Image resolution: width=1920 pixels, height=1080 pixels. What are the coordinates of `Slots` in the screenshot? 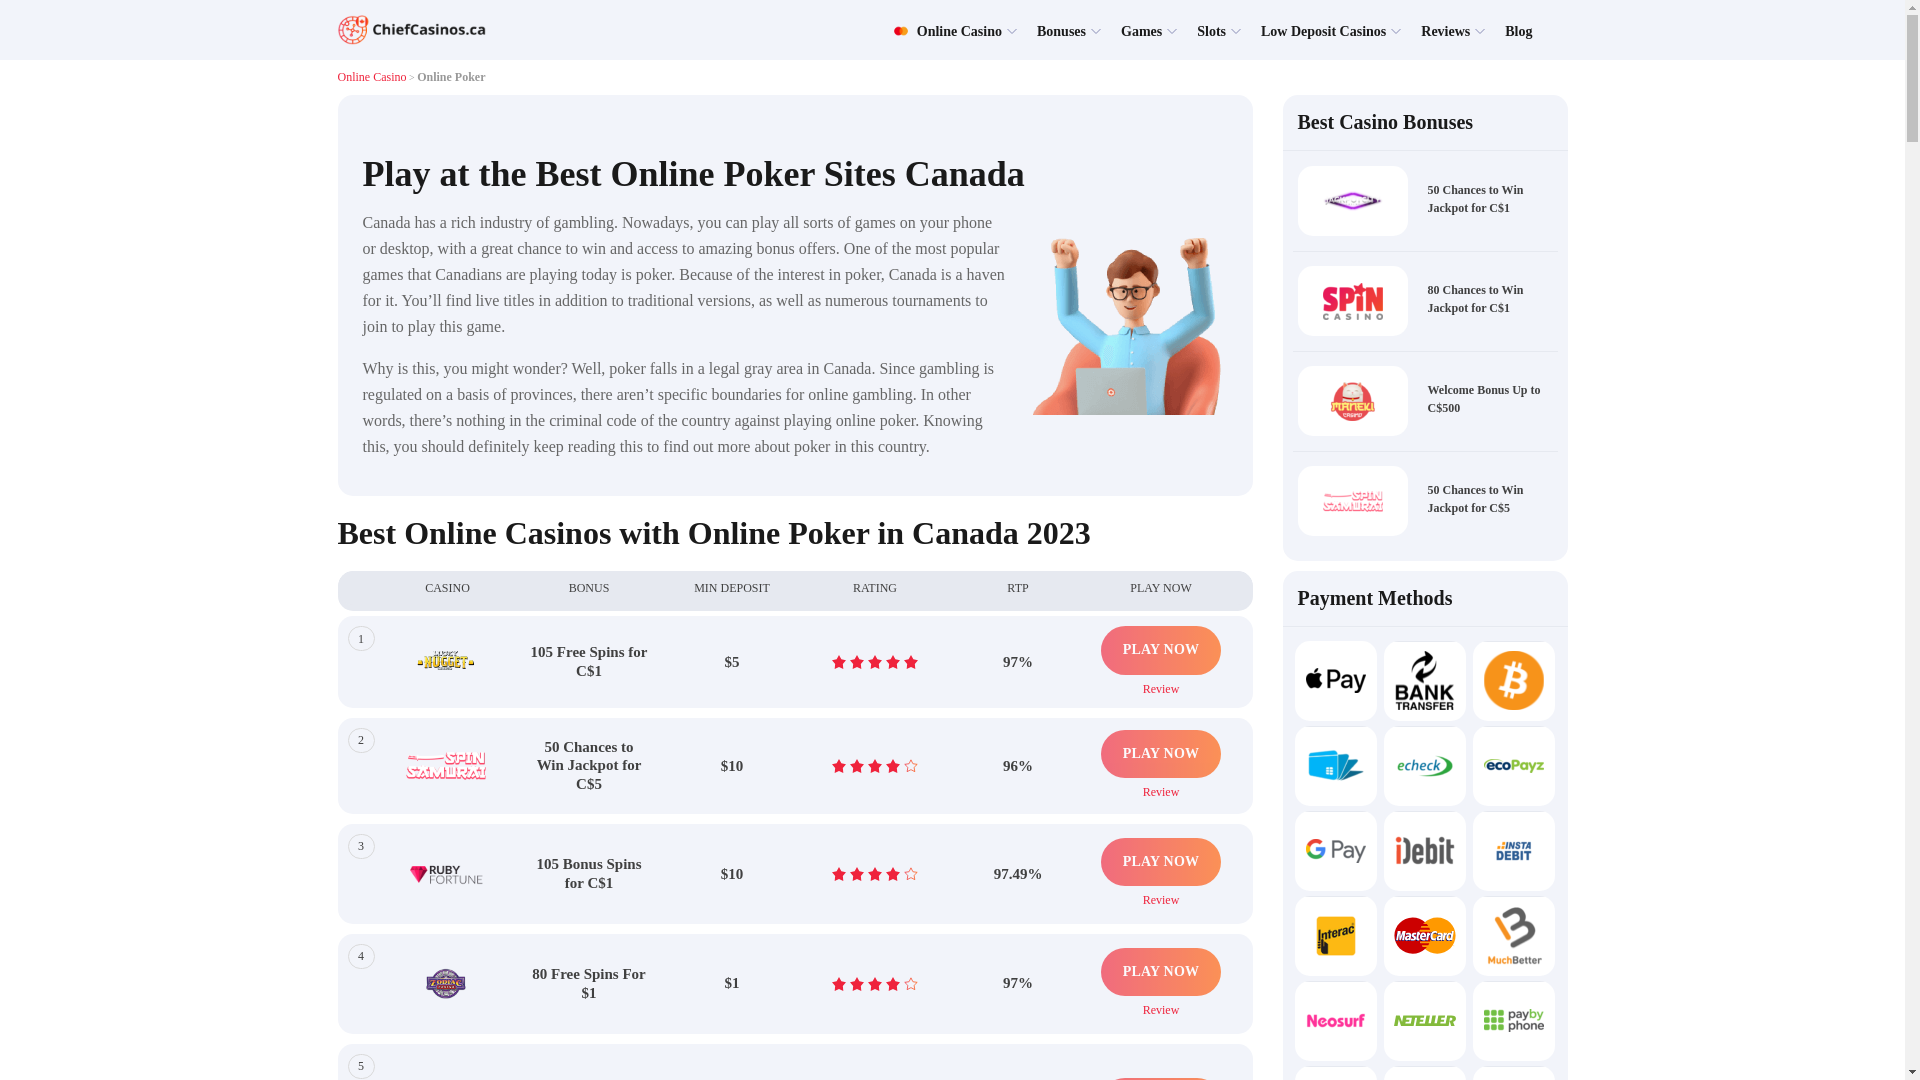 It's located at (1211, 30).